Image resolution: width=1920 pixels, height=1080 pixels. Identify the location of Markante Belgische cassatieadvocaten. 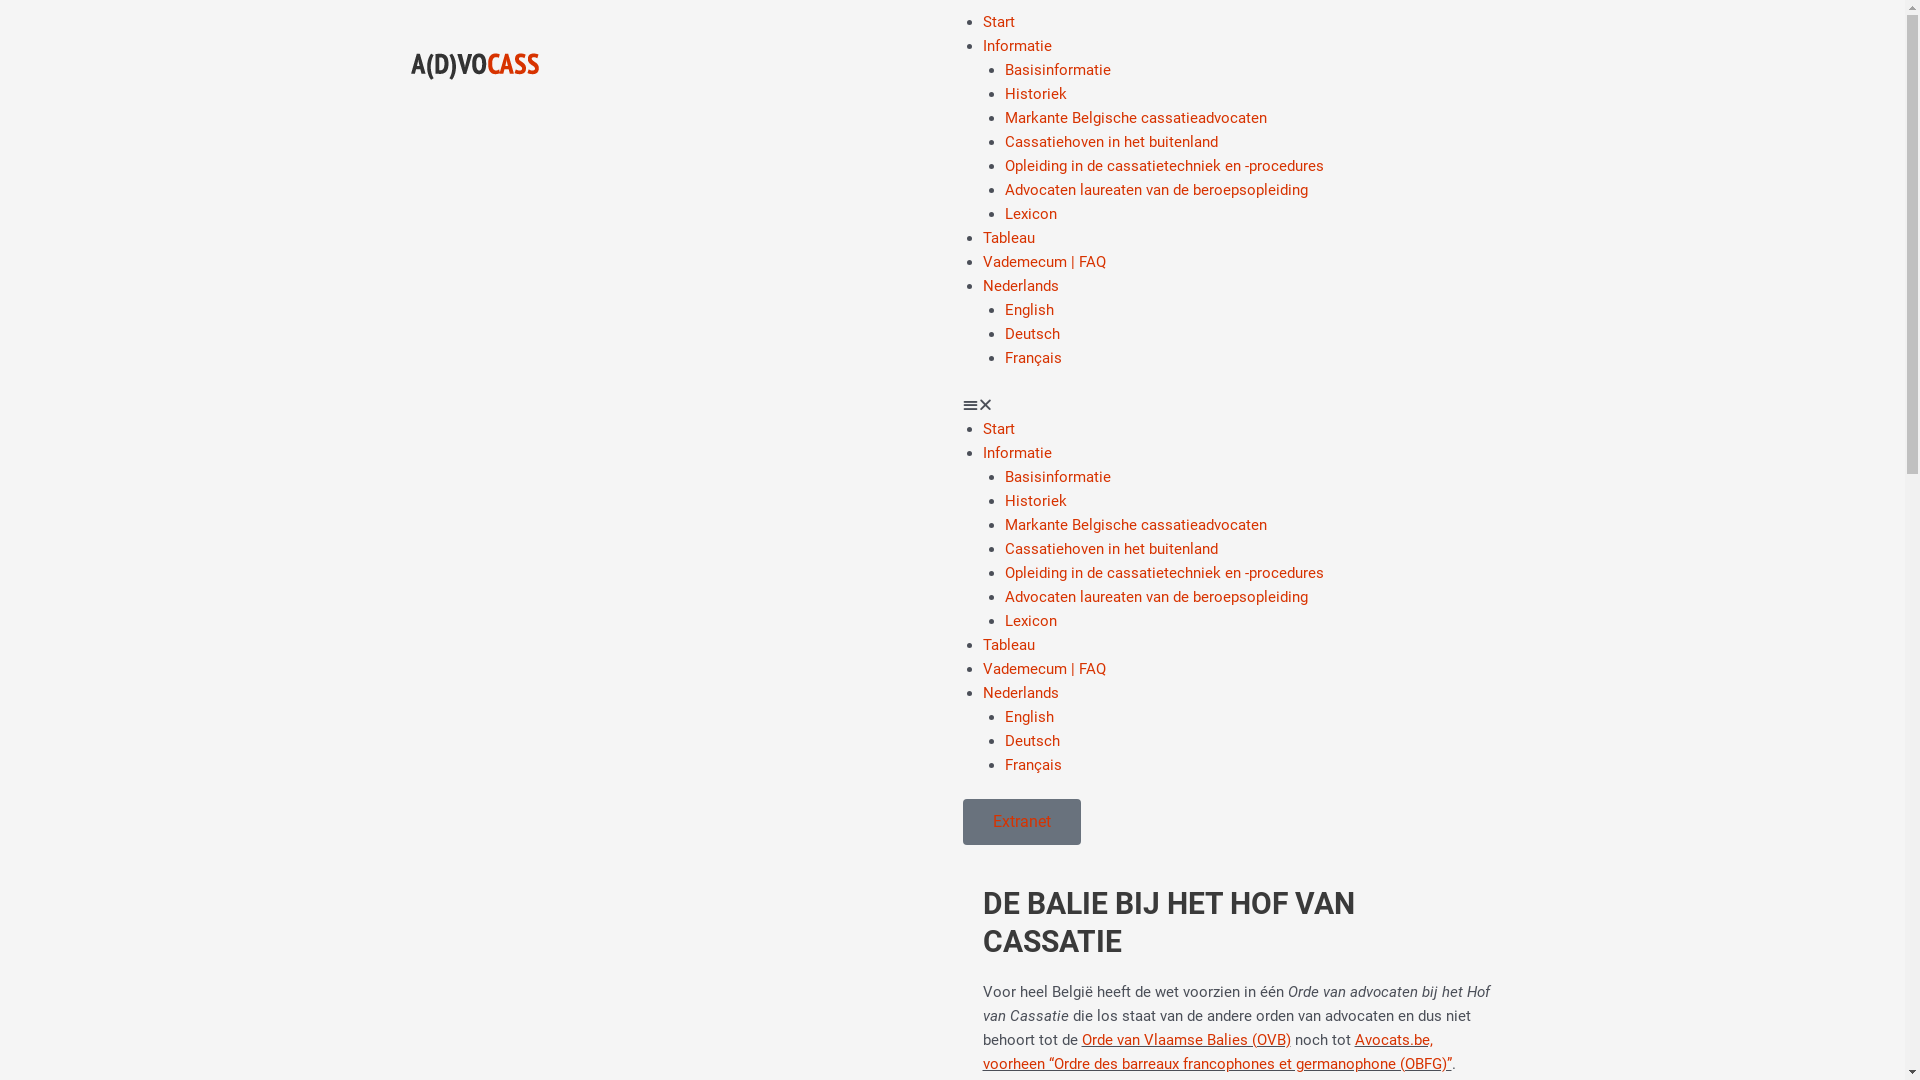
(1136, 525).